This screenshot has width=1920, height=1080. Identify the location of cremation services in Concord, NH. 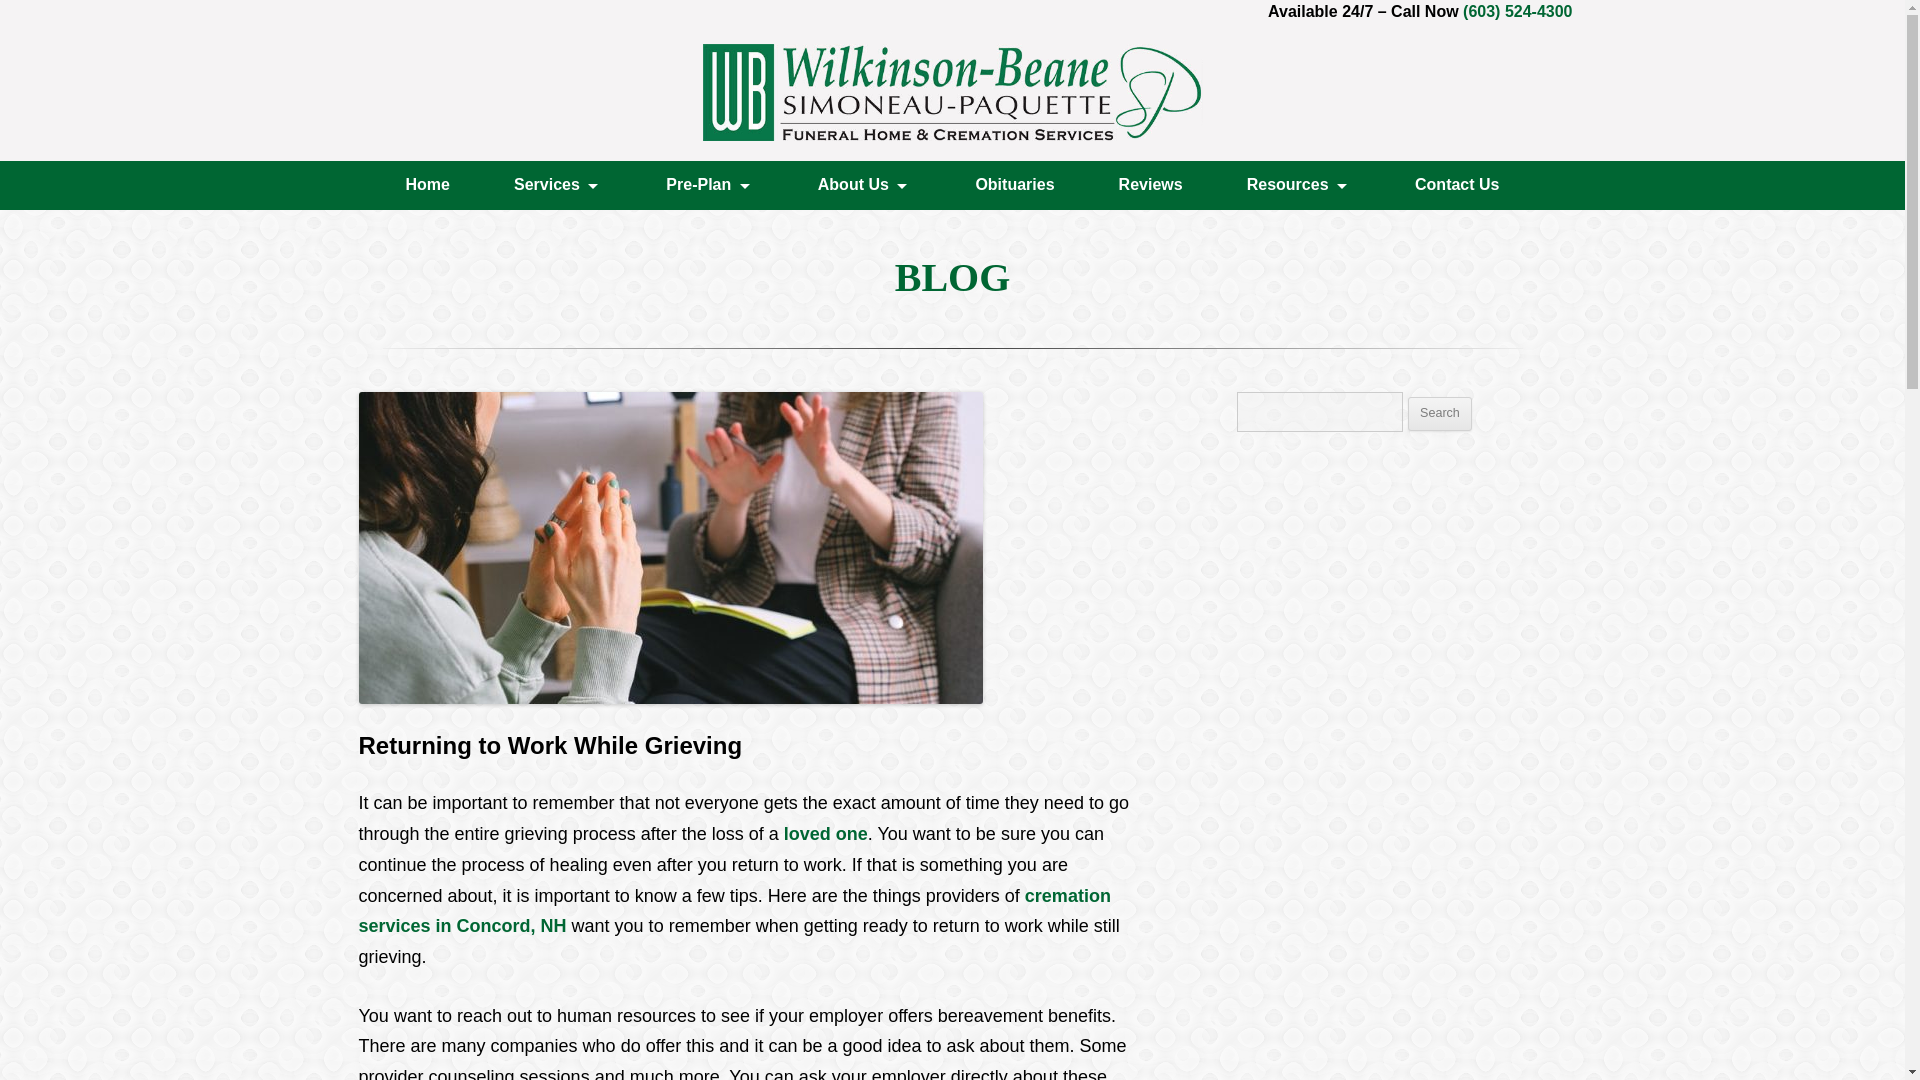
(733, 911).